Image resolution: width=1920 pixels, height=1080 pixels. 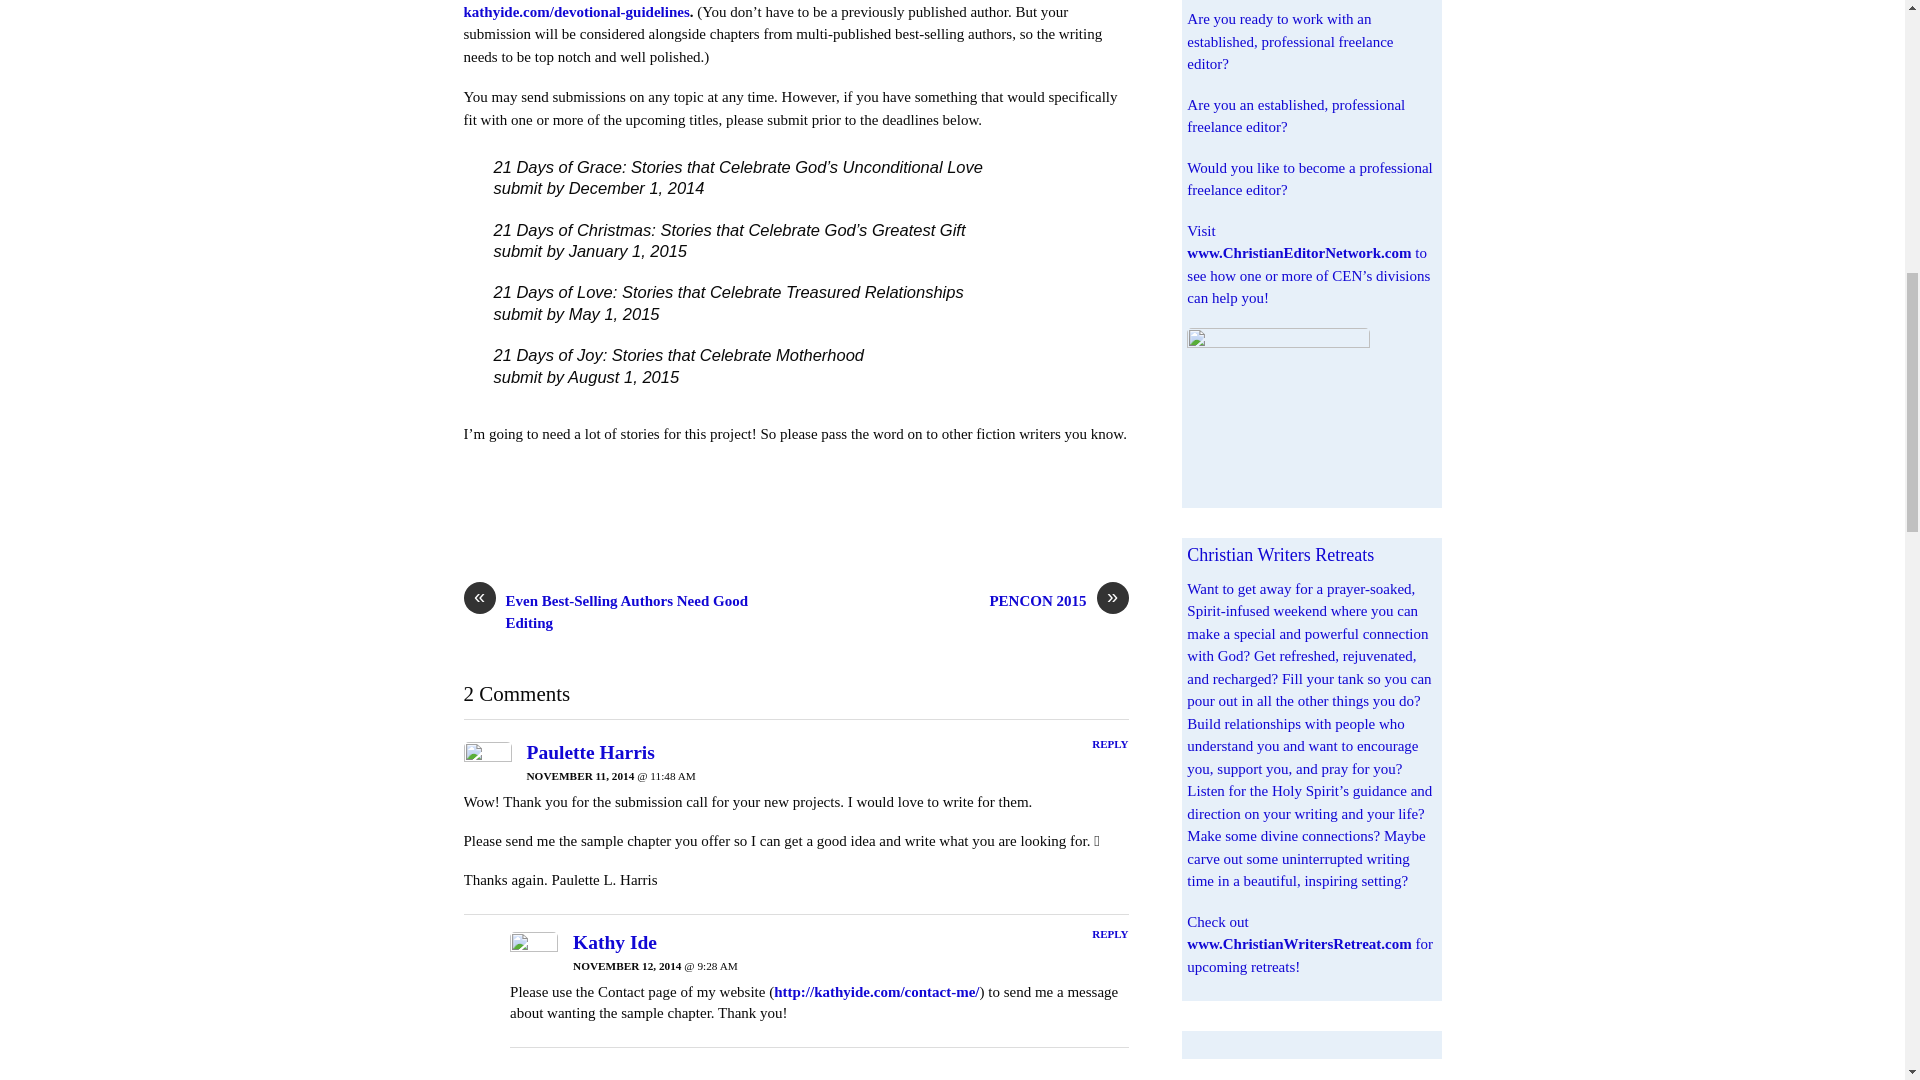 What do you see at coordinates (1110, 743) in the screenshot?
I see `REPLY` at bounding box center [1110, 743].